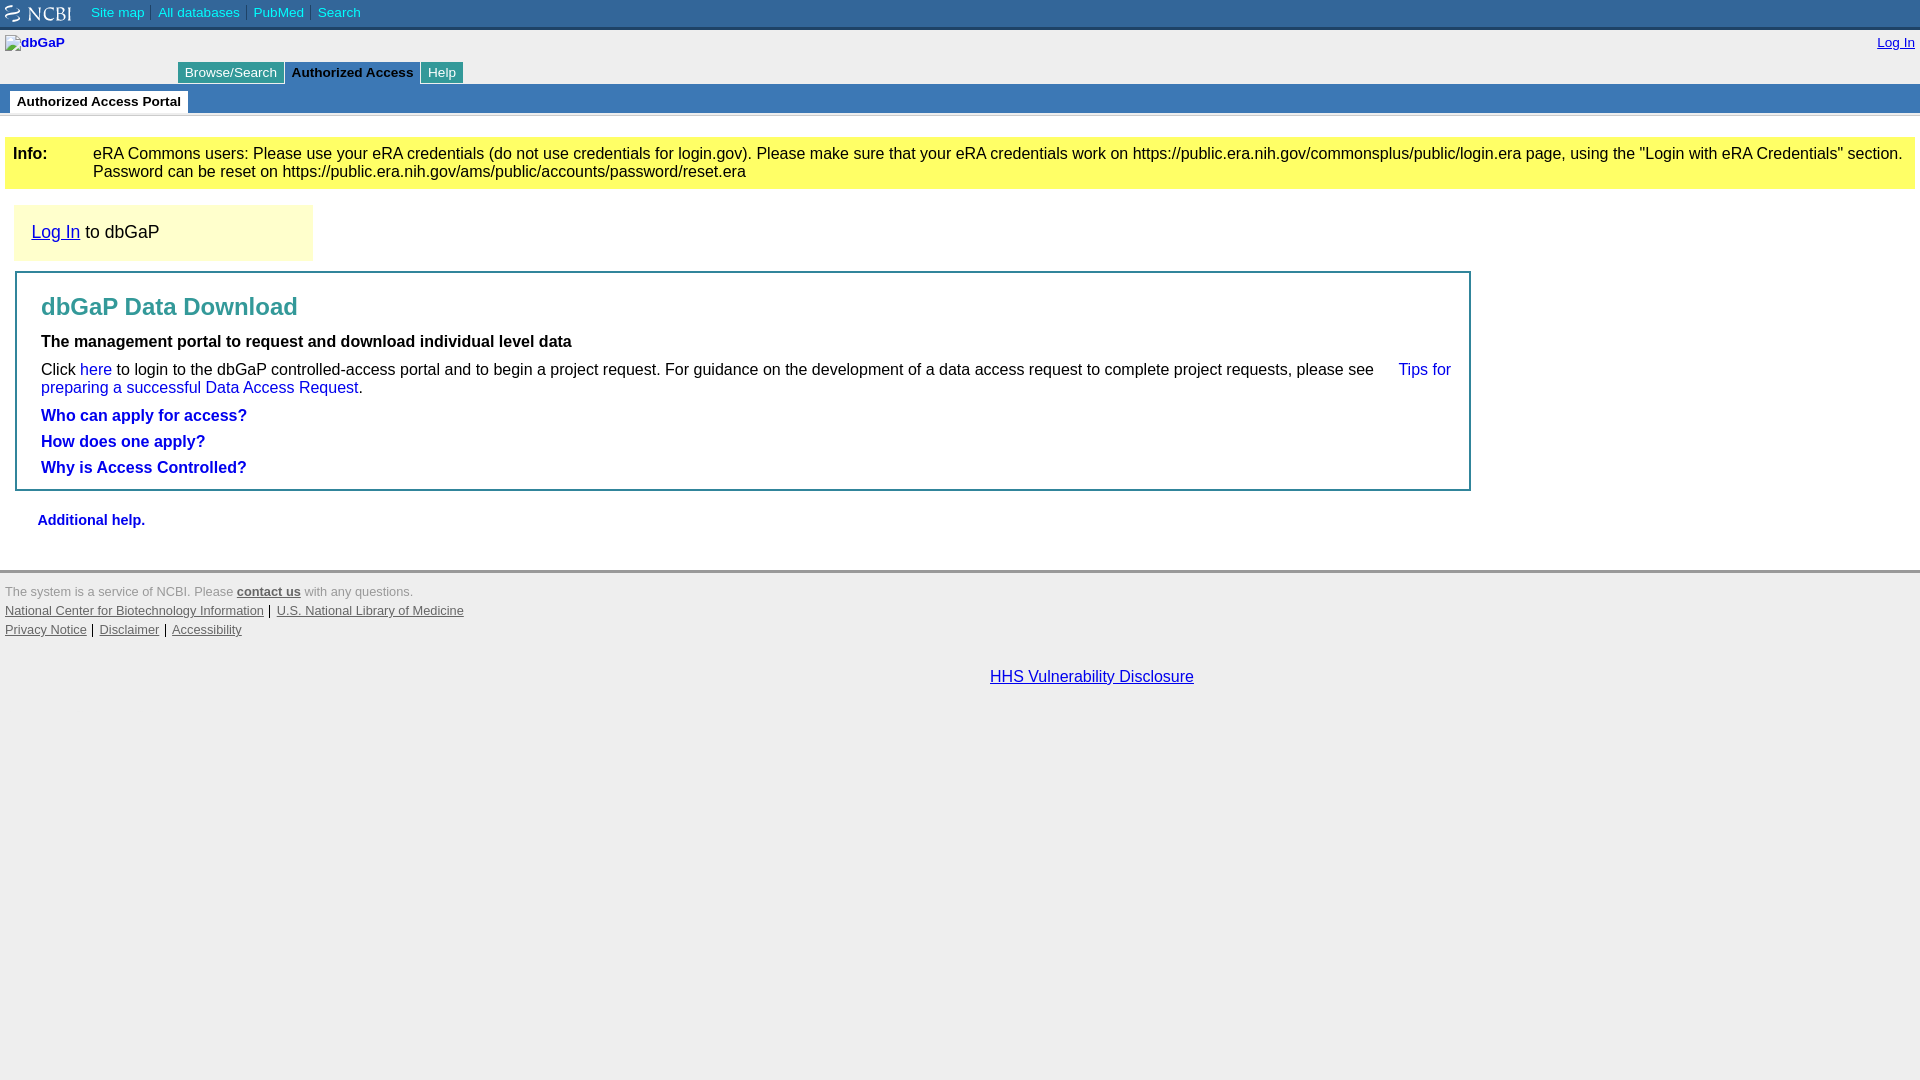 The height and width of the screenshot is (1080, 1920). What do you see at coordinates (339, 12) in the screenshot?
I see `Search` at bounding box center [339, 12].